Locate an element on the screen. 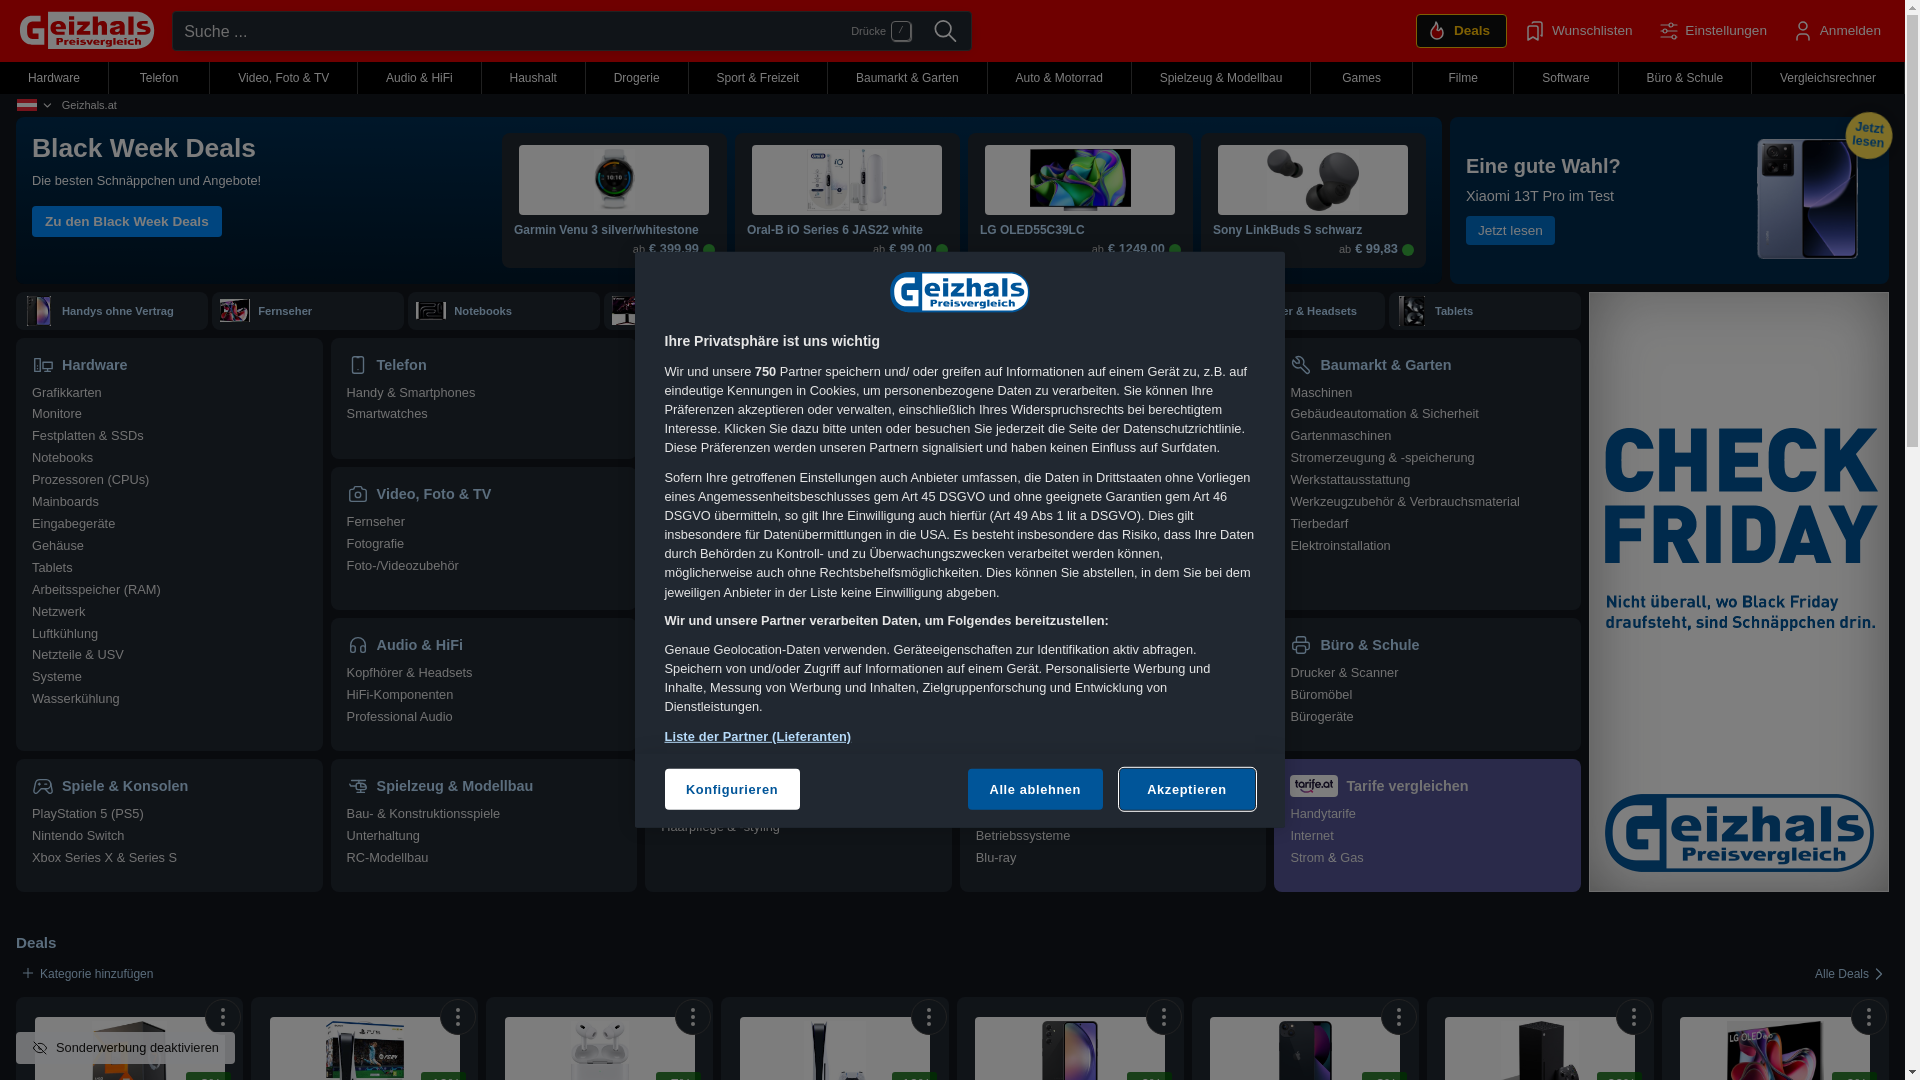 The width and height of the screenshot is (1920, 1080). Waschen & Trocknen is located at coordinates (722, 480).